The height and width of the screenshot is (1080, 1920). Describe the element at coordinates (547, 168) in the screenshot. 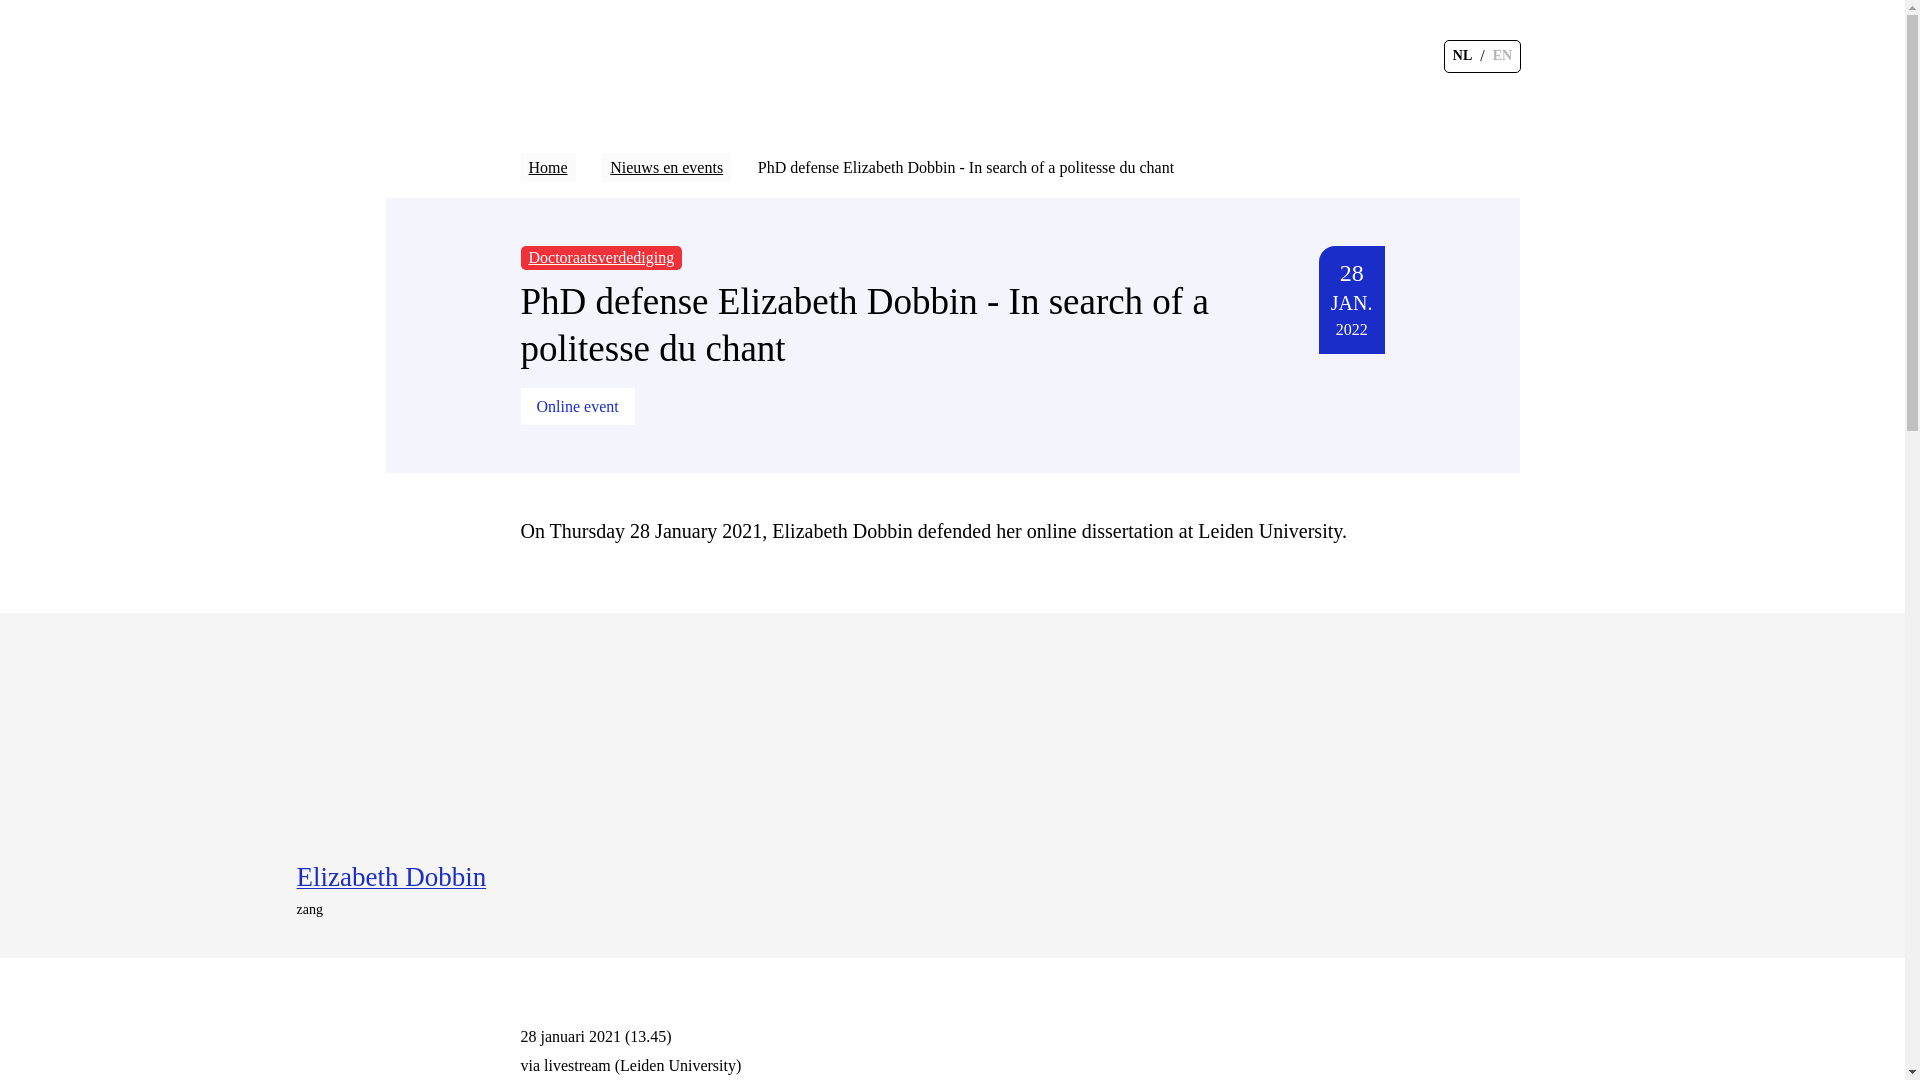

I see `Home` at that location.